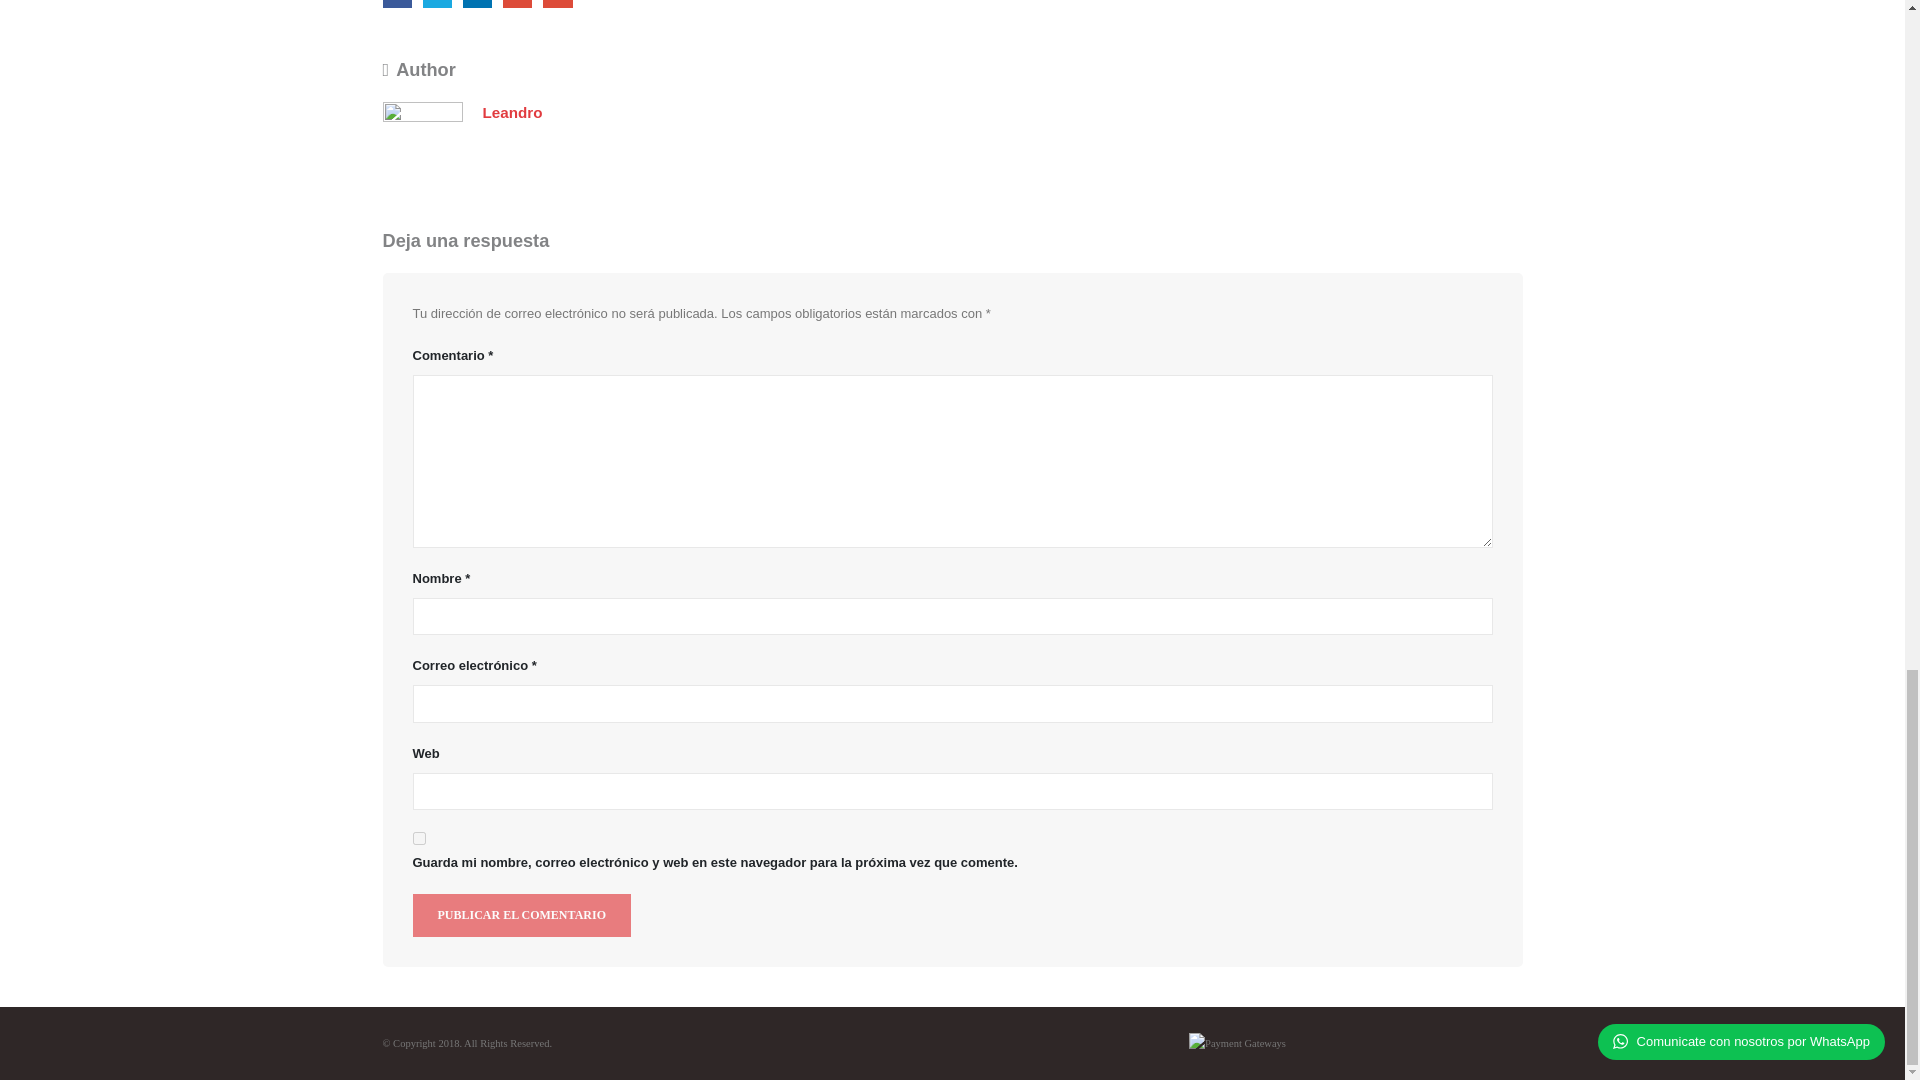 This screenshot has height=1080, width=1920. I want to click on Entradas de Leandro, so click(511, 112).